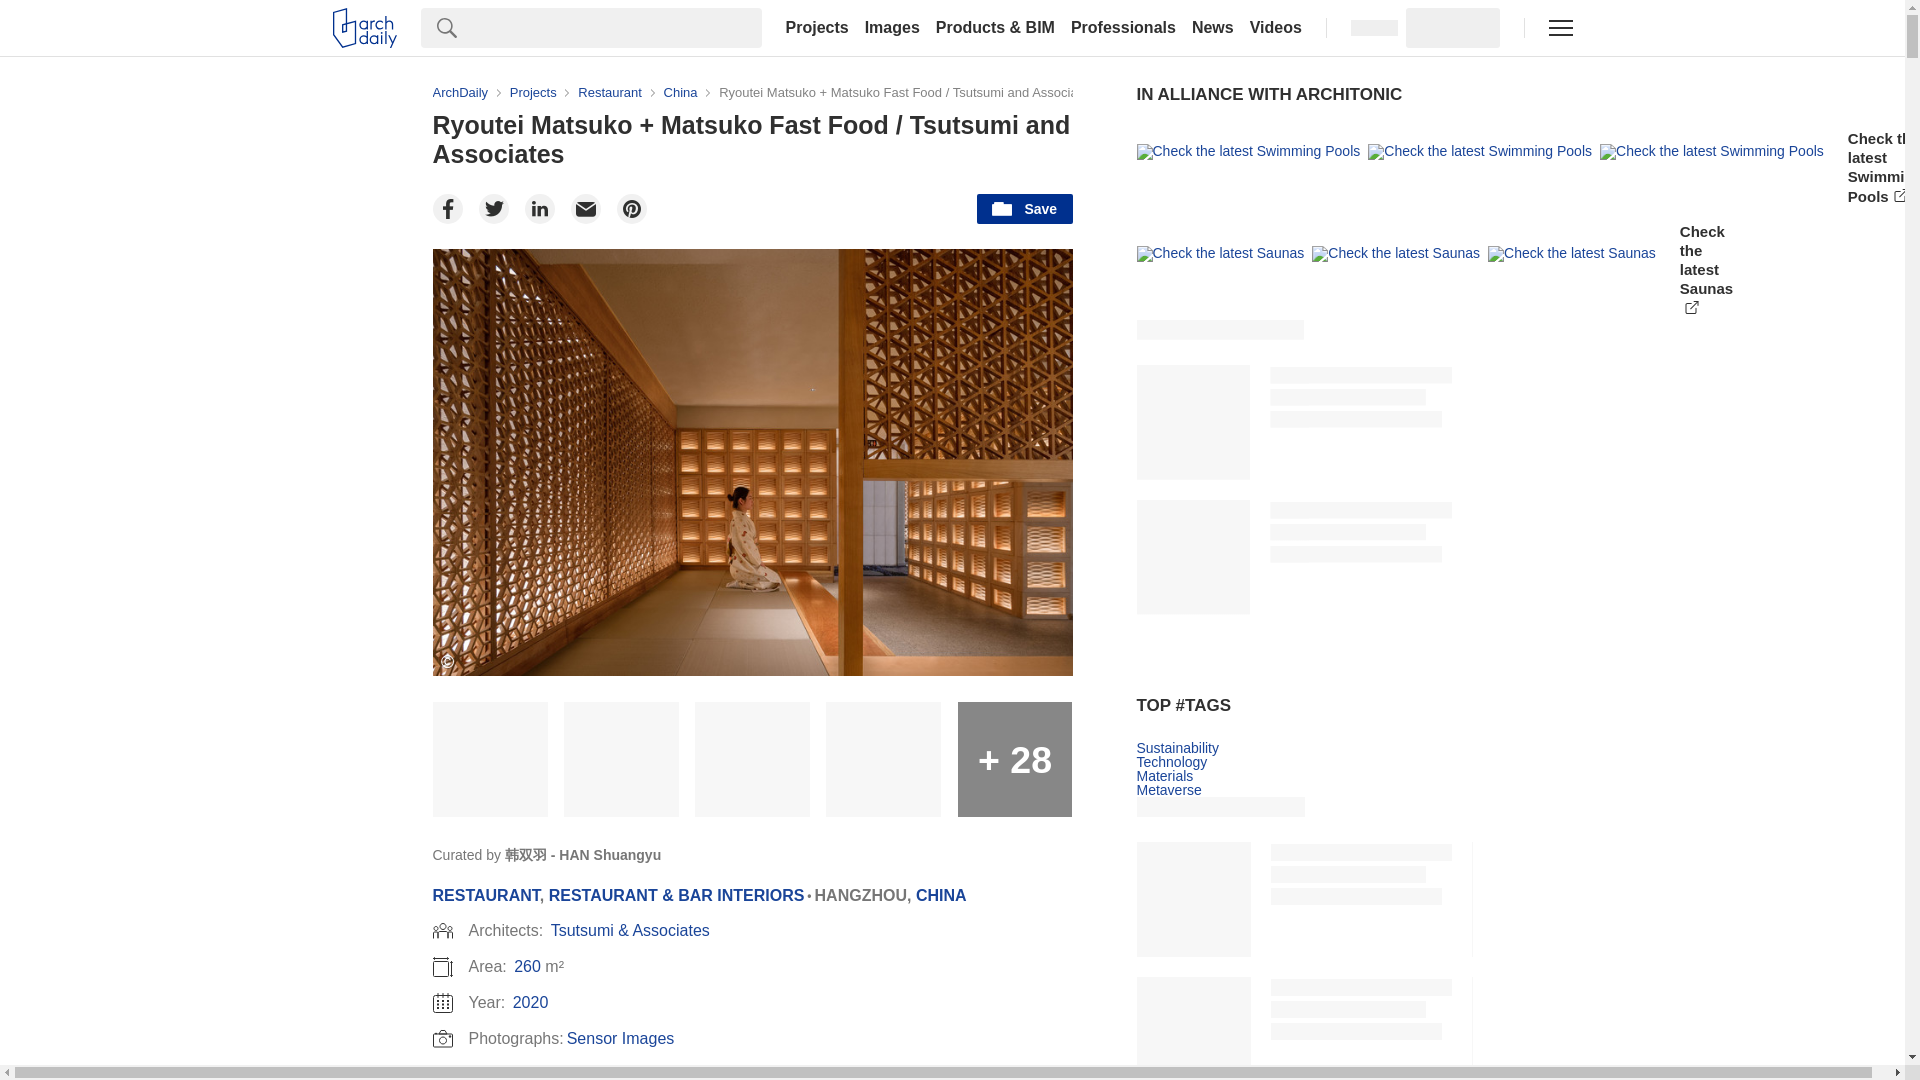  I want to click on News, so click(1213, 28).